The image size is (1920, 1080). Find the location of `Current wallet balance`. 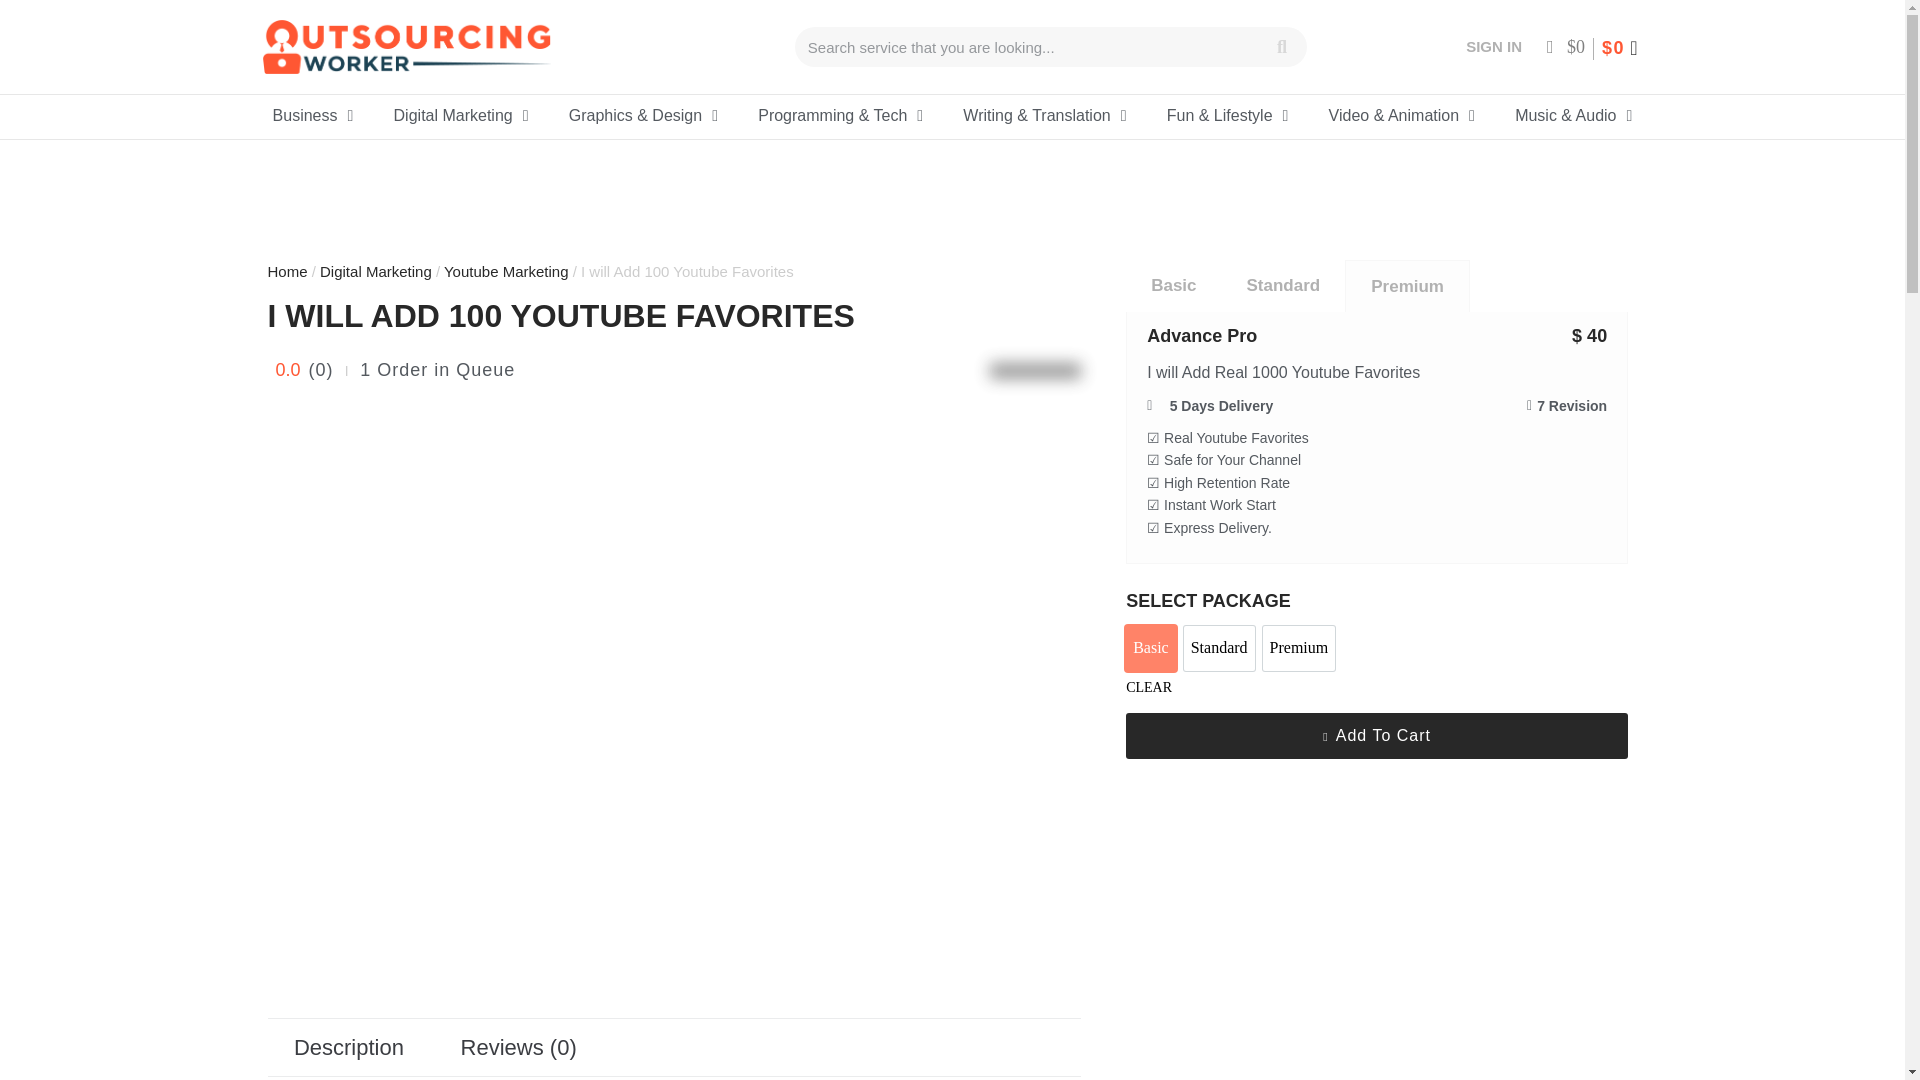

Current wallet balance is located at coordinates (1566, 46).